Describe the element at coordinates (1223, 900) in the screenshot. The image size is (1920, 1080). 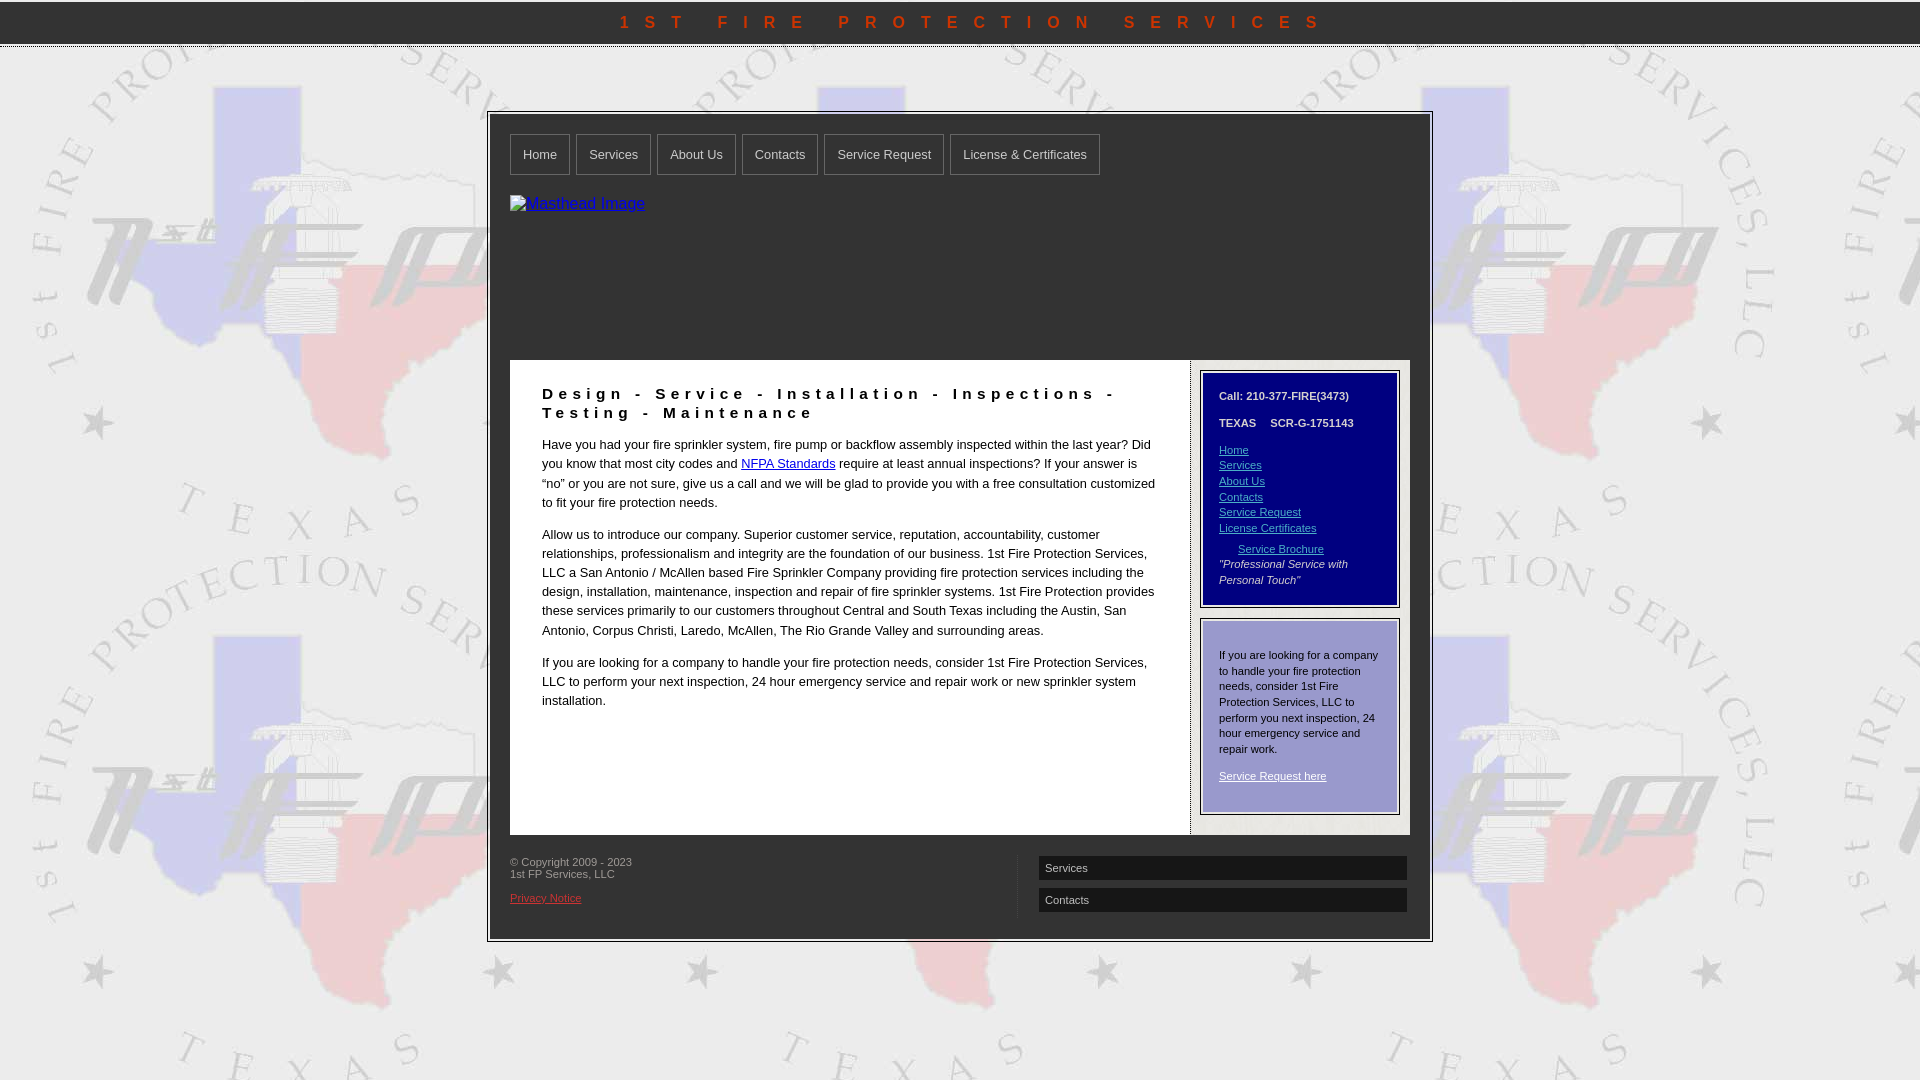
I see `Contacts` at that location.